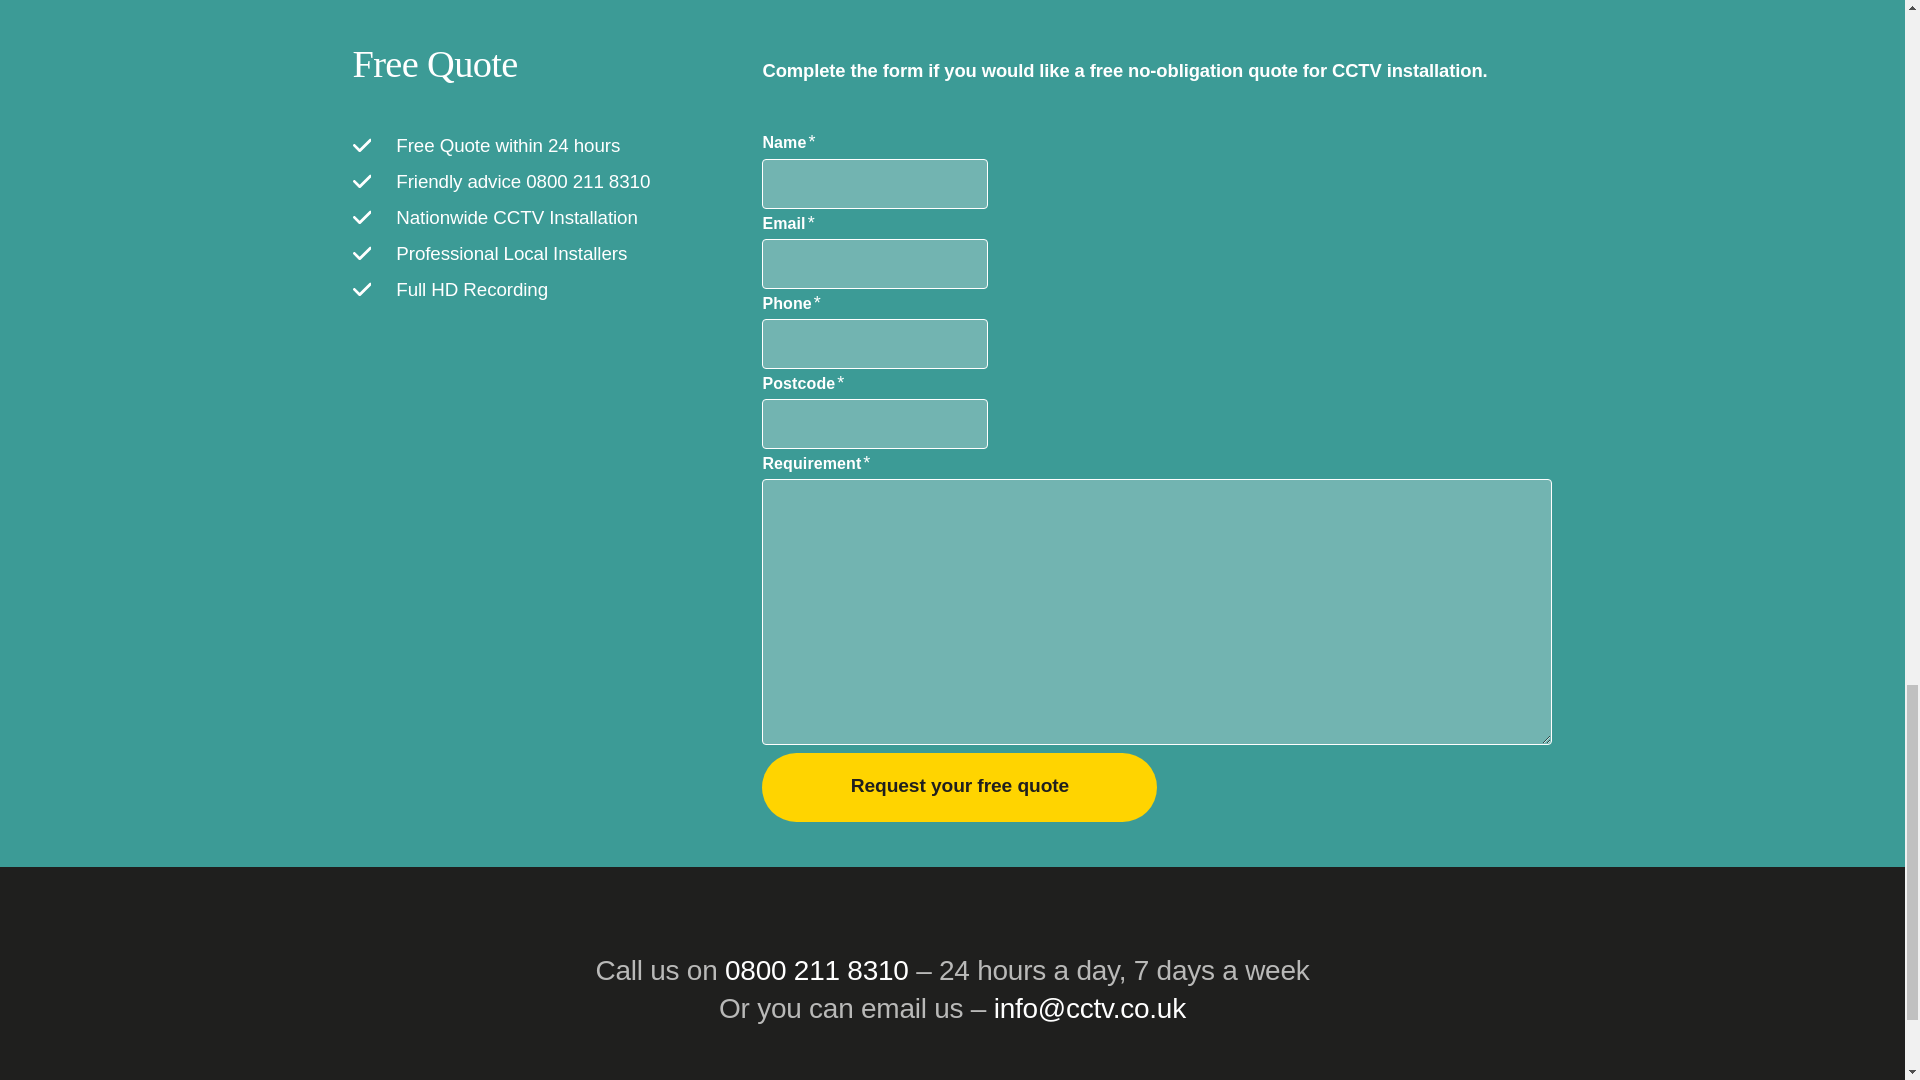  Describe the element at coordinates (805, 1078) in the screenshot. I see `Home Security` at that location.